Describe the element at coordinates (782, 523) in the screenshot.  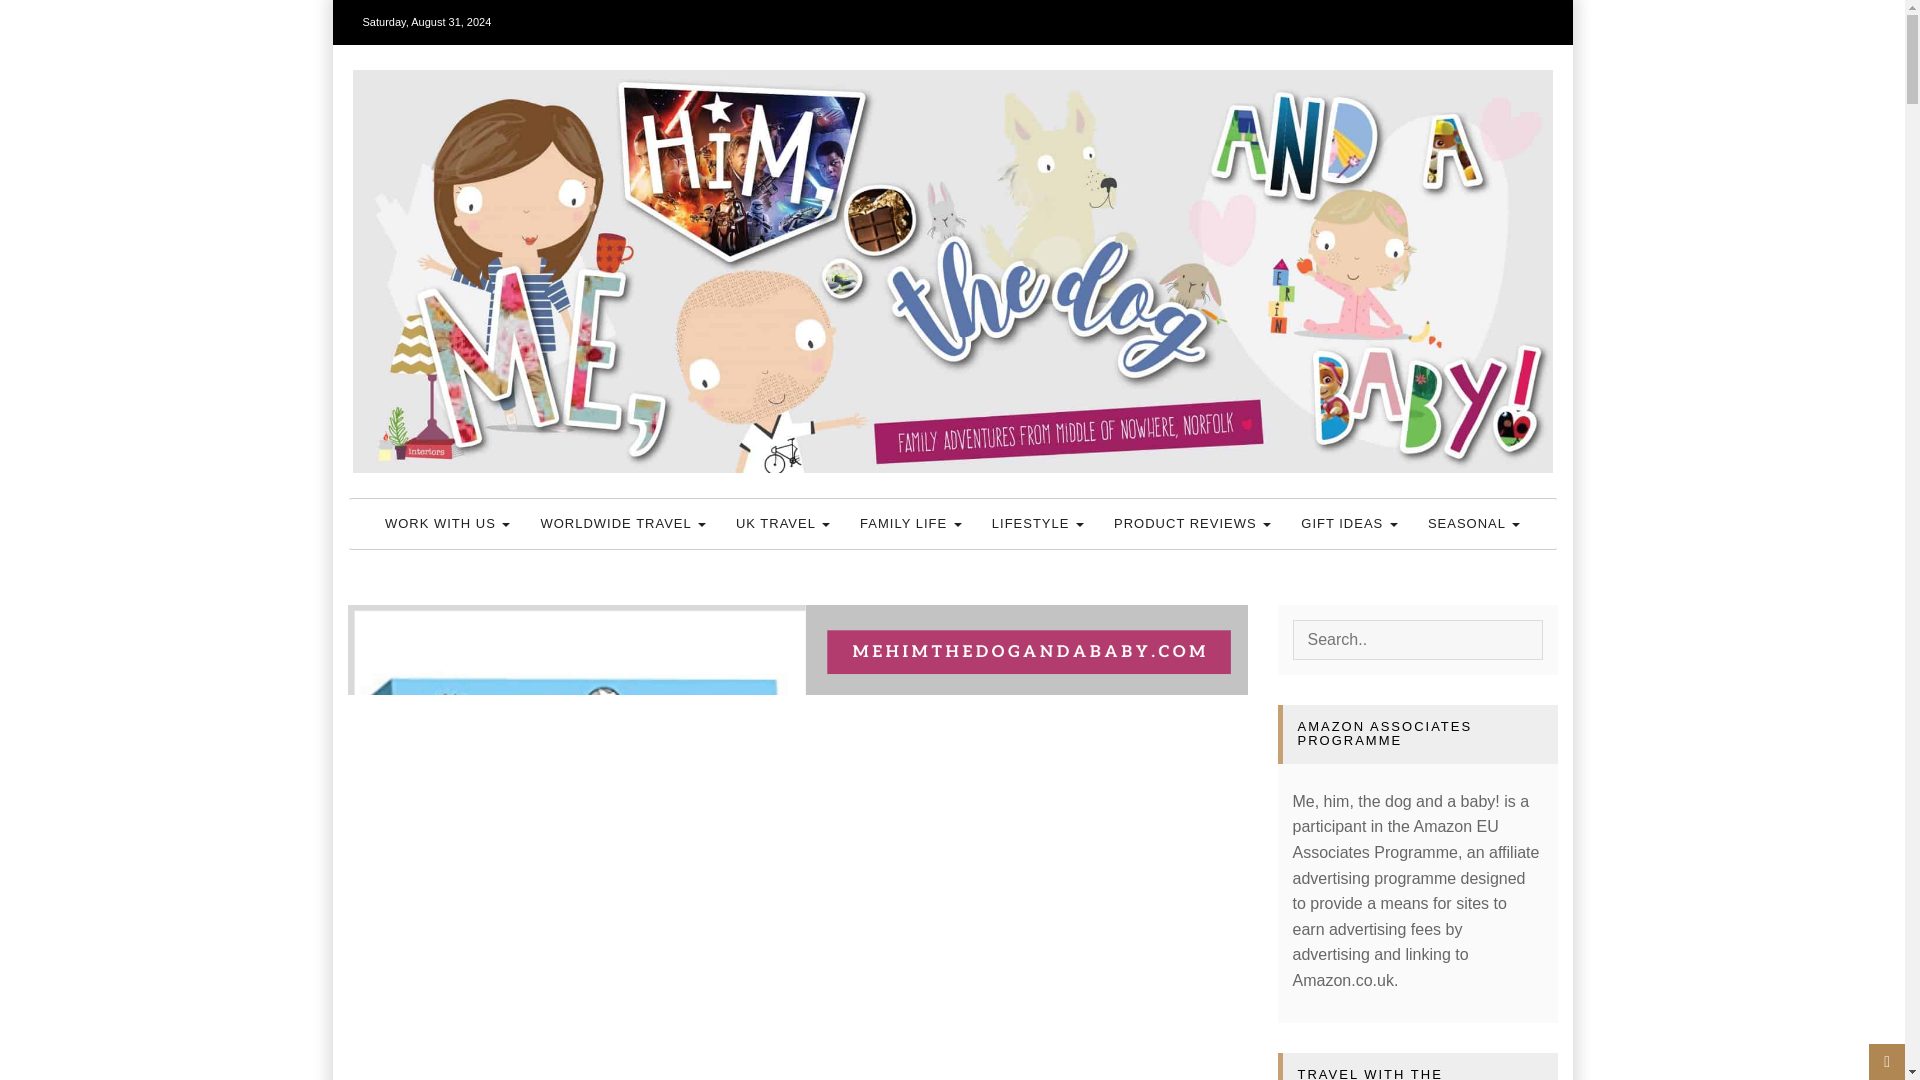
I see `UK TRAVEL` at that location.